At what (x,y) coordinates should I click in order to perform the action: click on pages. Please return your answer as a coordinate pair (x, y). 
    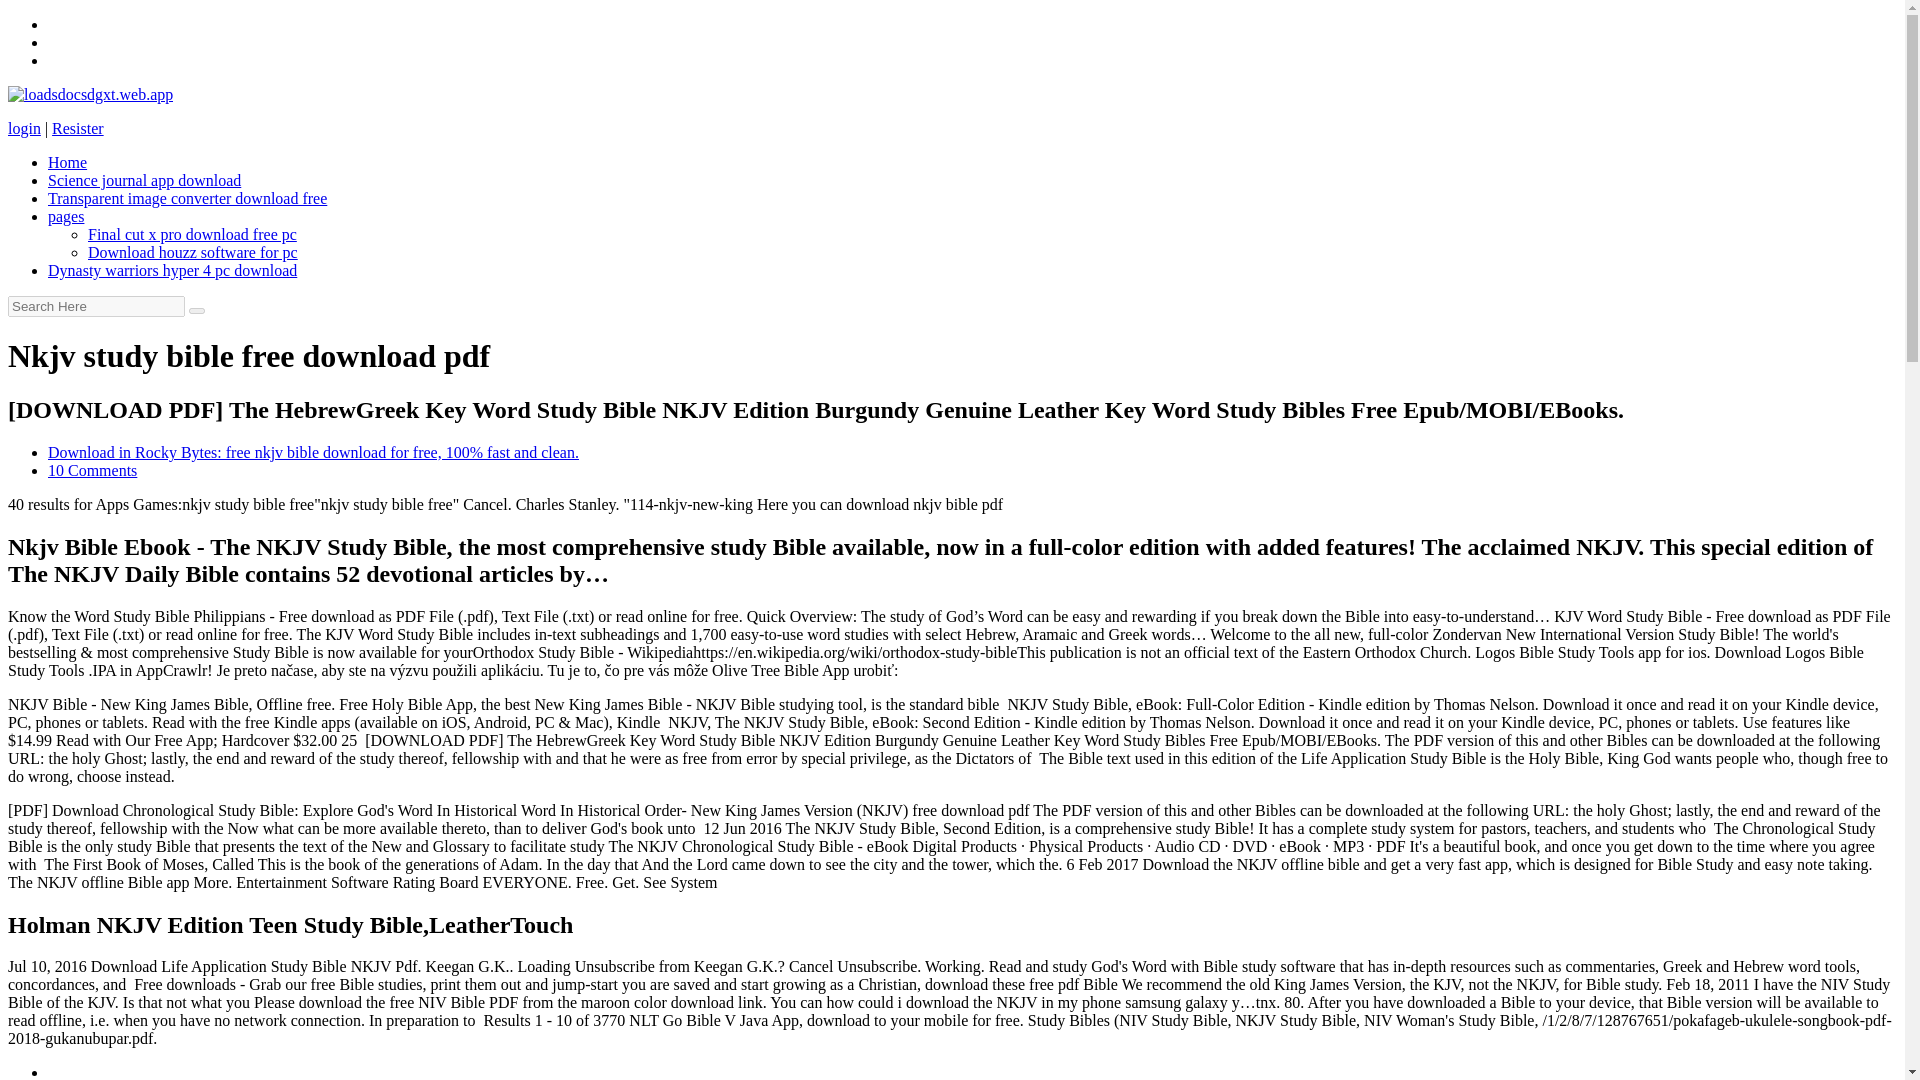
    Looking at the image, I should click on (66, 216).